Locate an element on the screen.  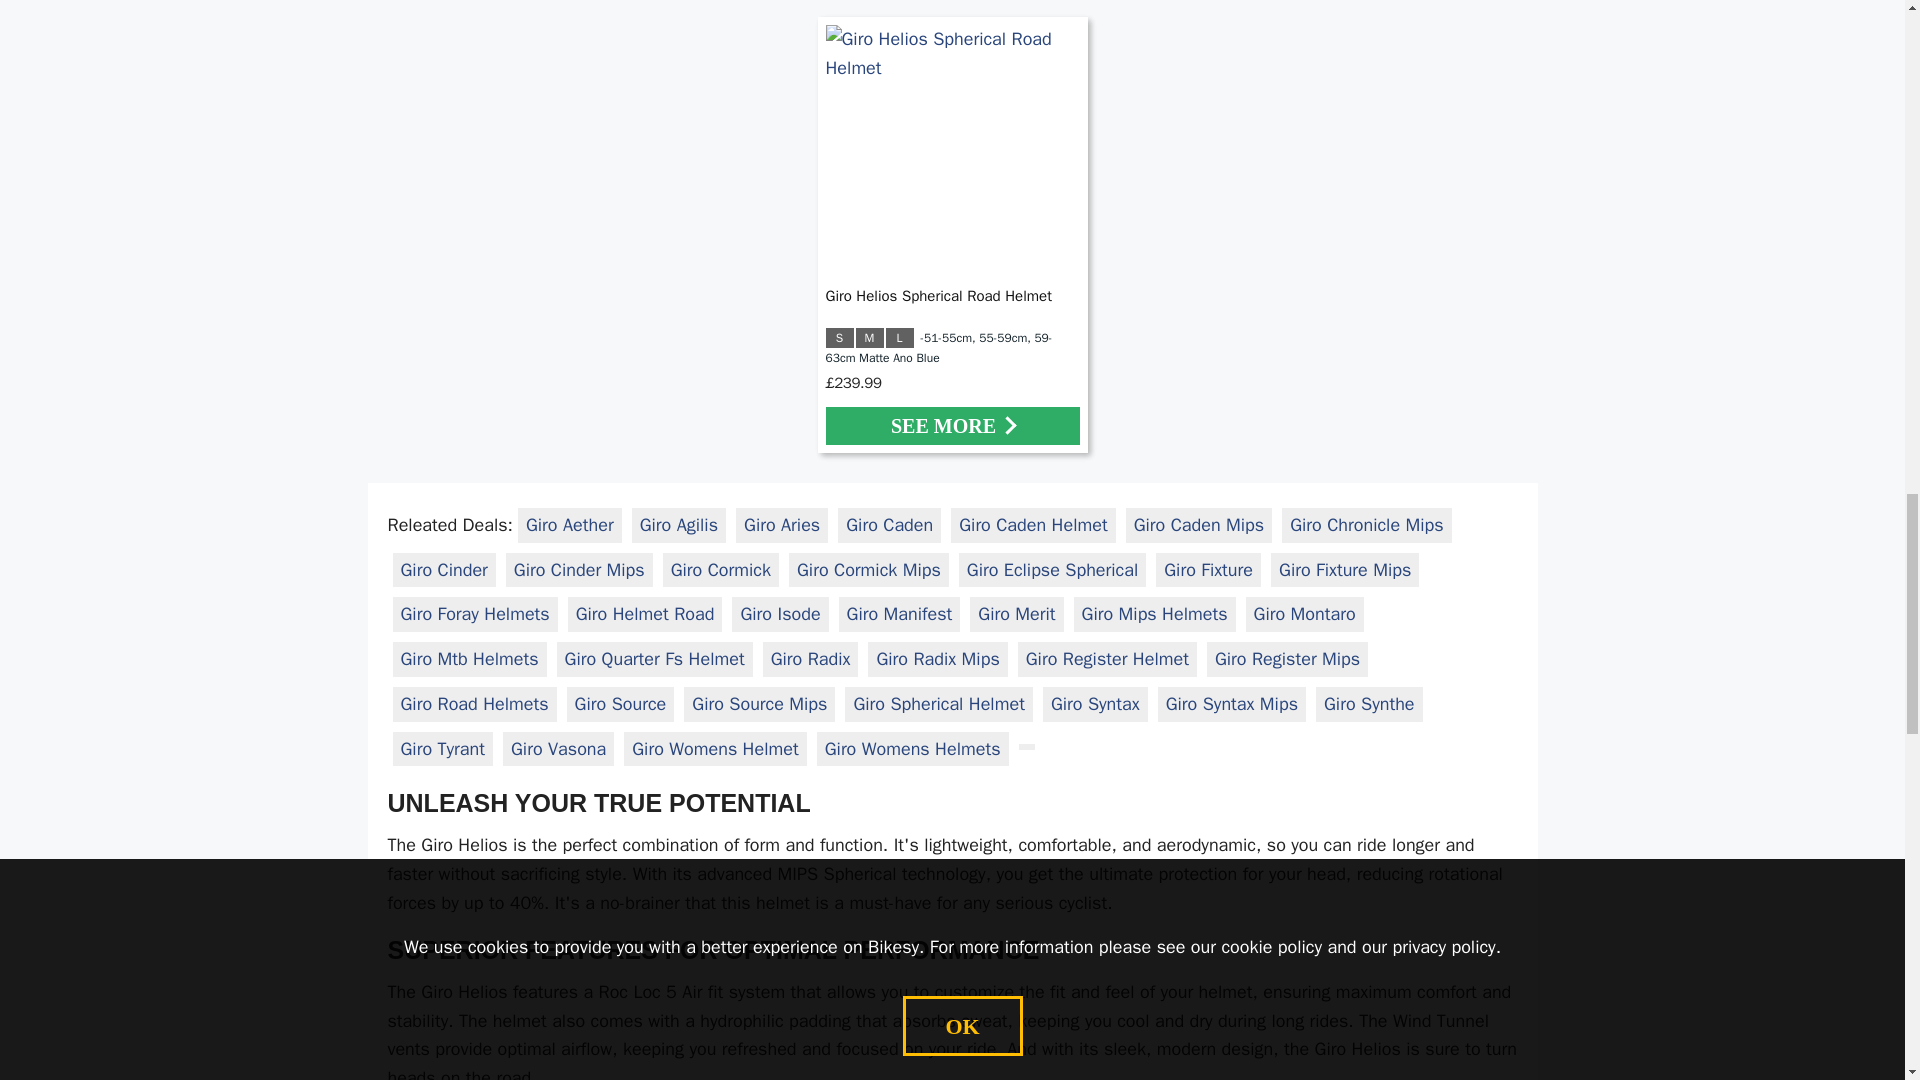
Giro Cinder Mips is located at coordinates (580, 568).